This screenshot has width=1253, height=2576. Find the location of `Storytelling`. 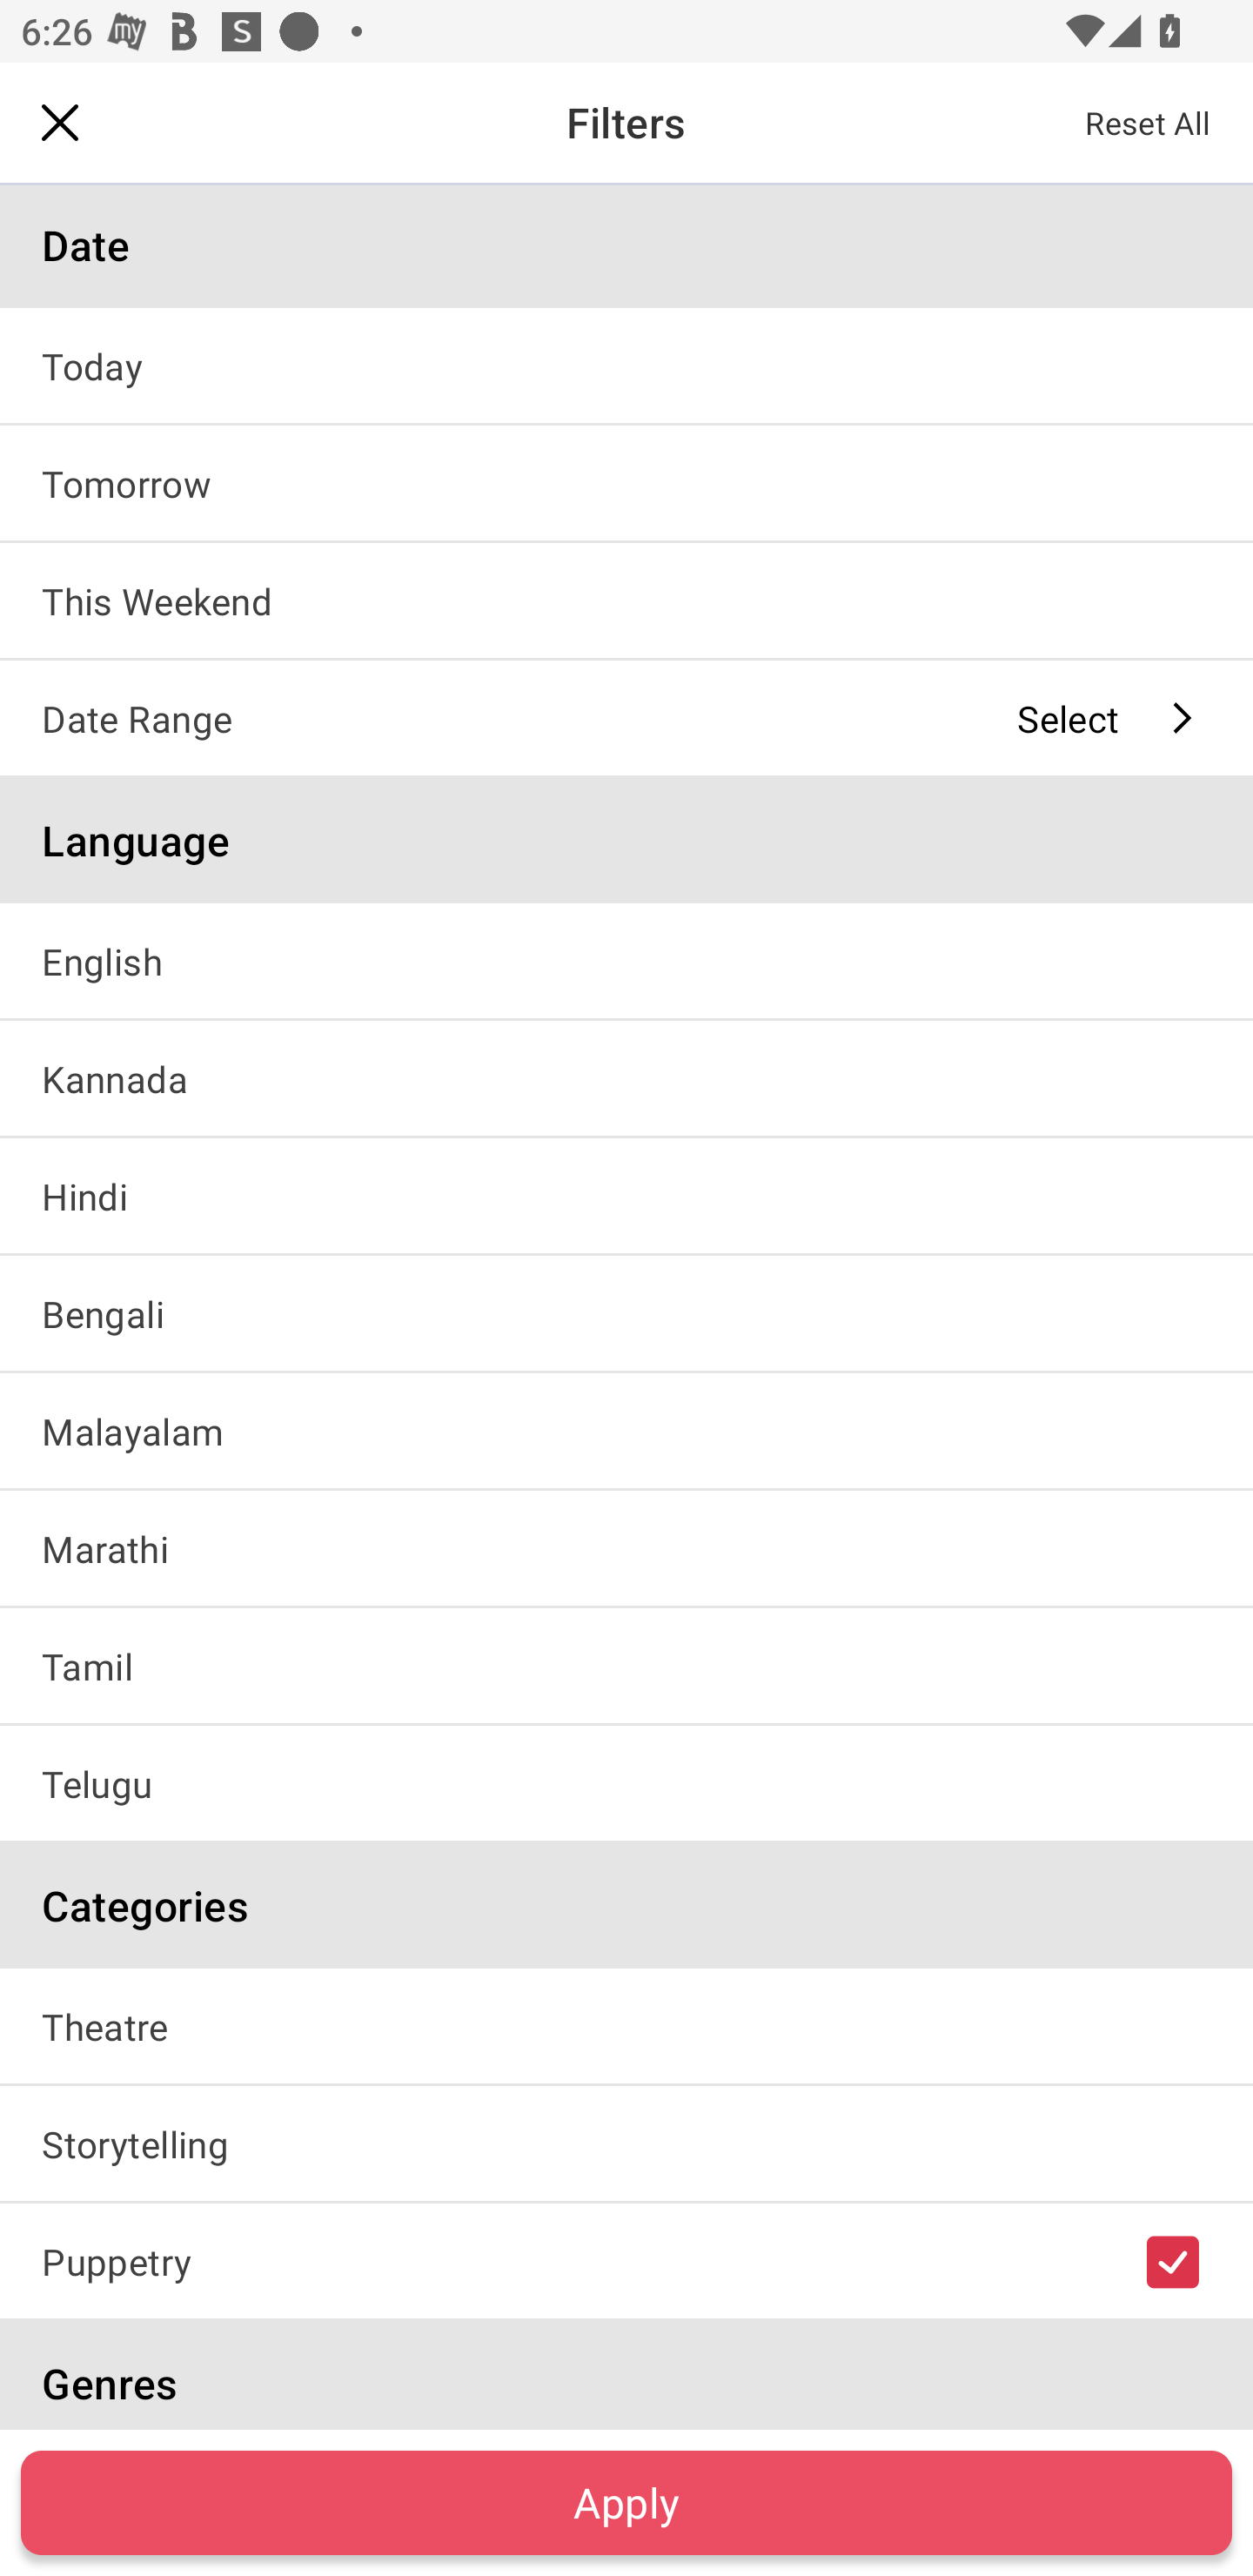

Storytelling is located at coordinates (626, 2143).